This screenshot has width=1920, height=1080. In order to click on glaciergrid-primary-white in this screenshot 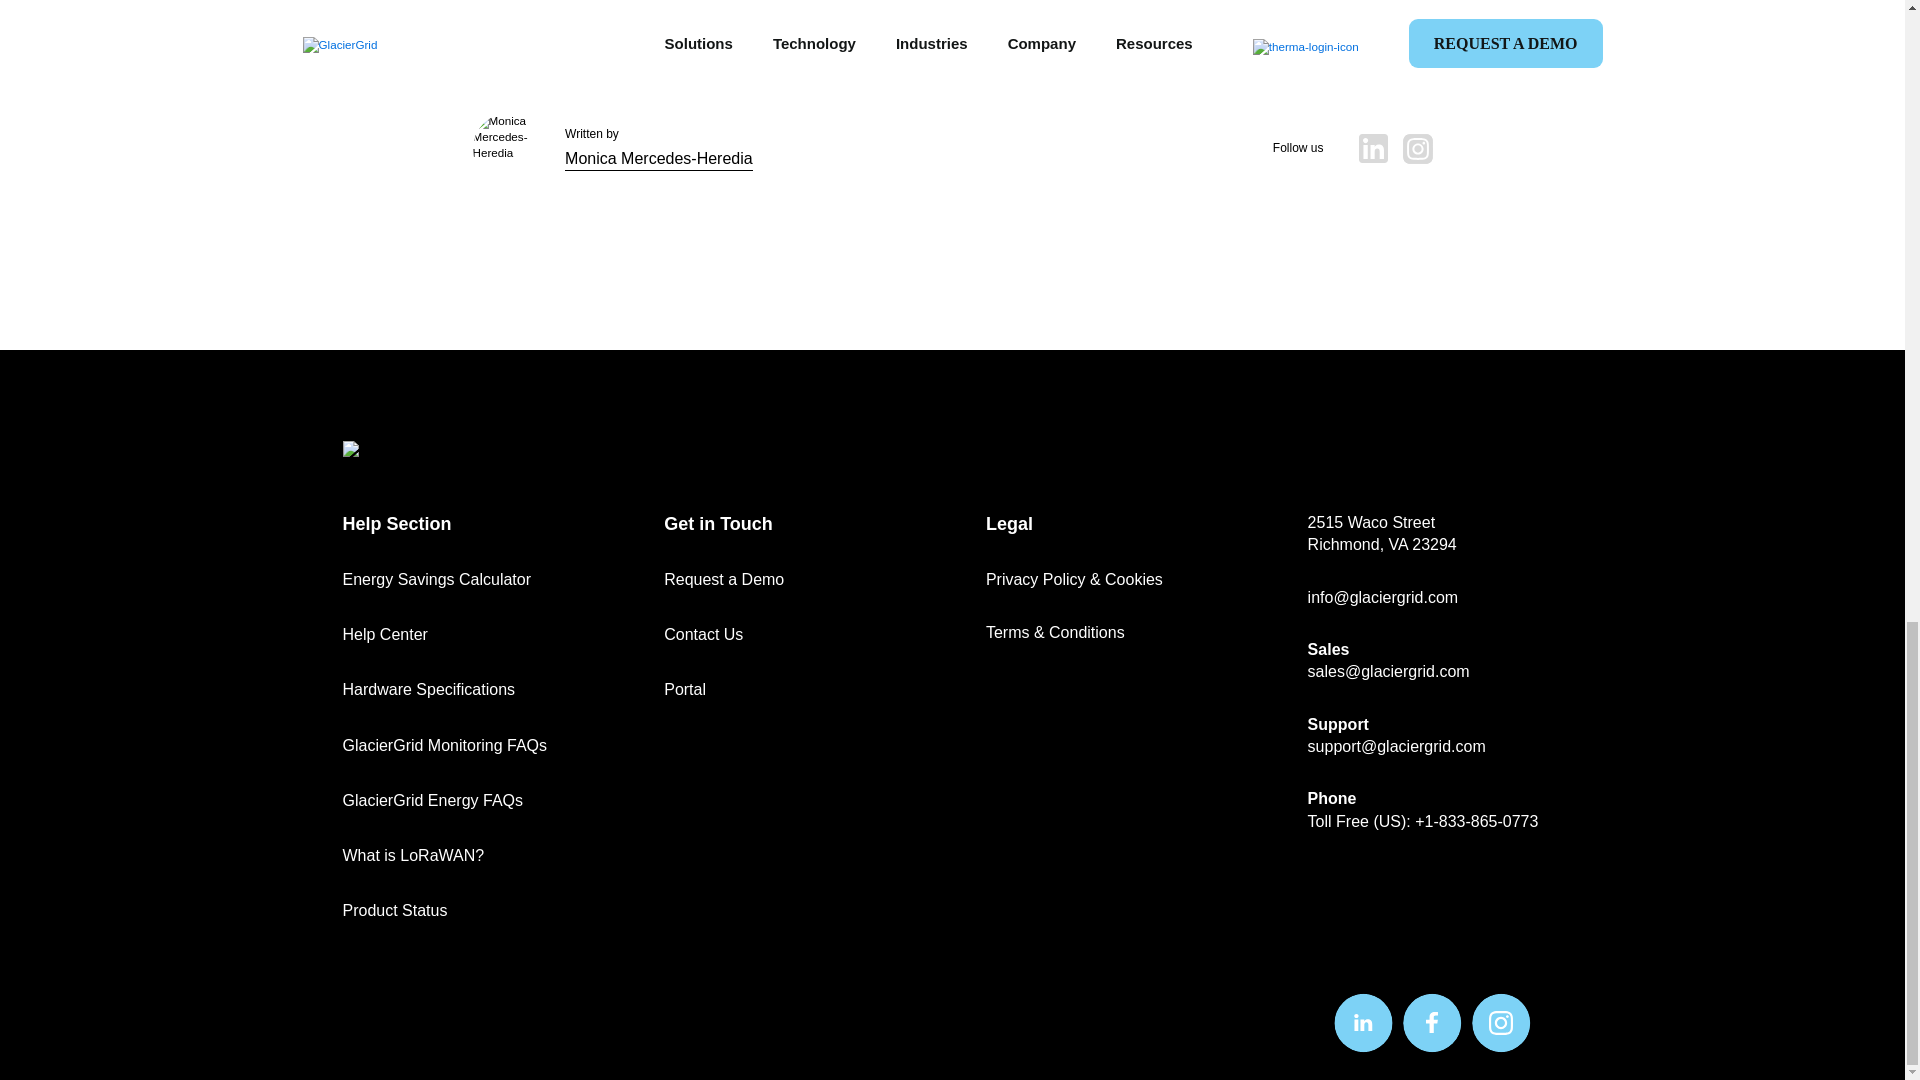, I will do `click(413, 448)`.